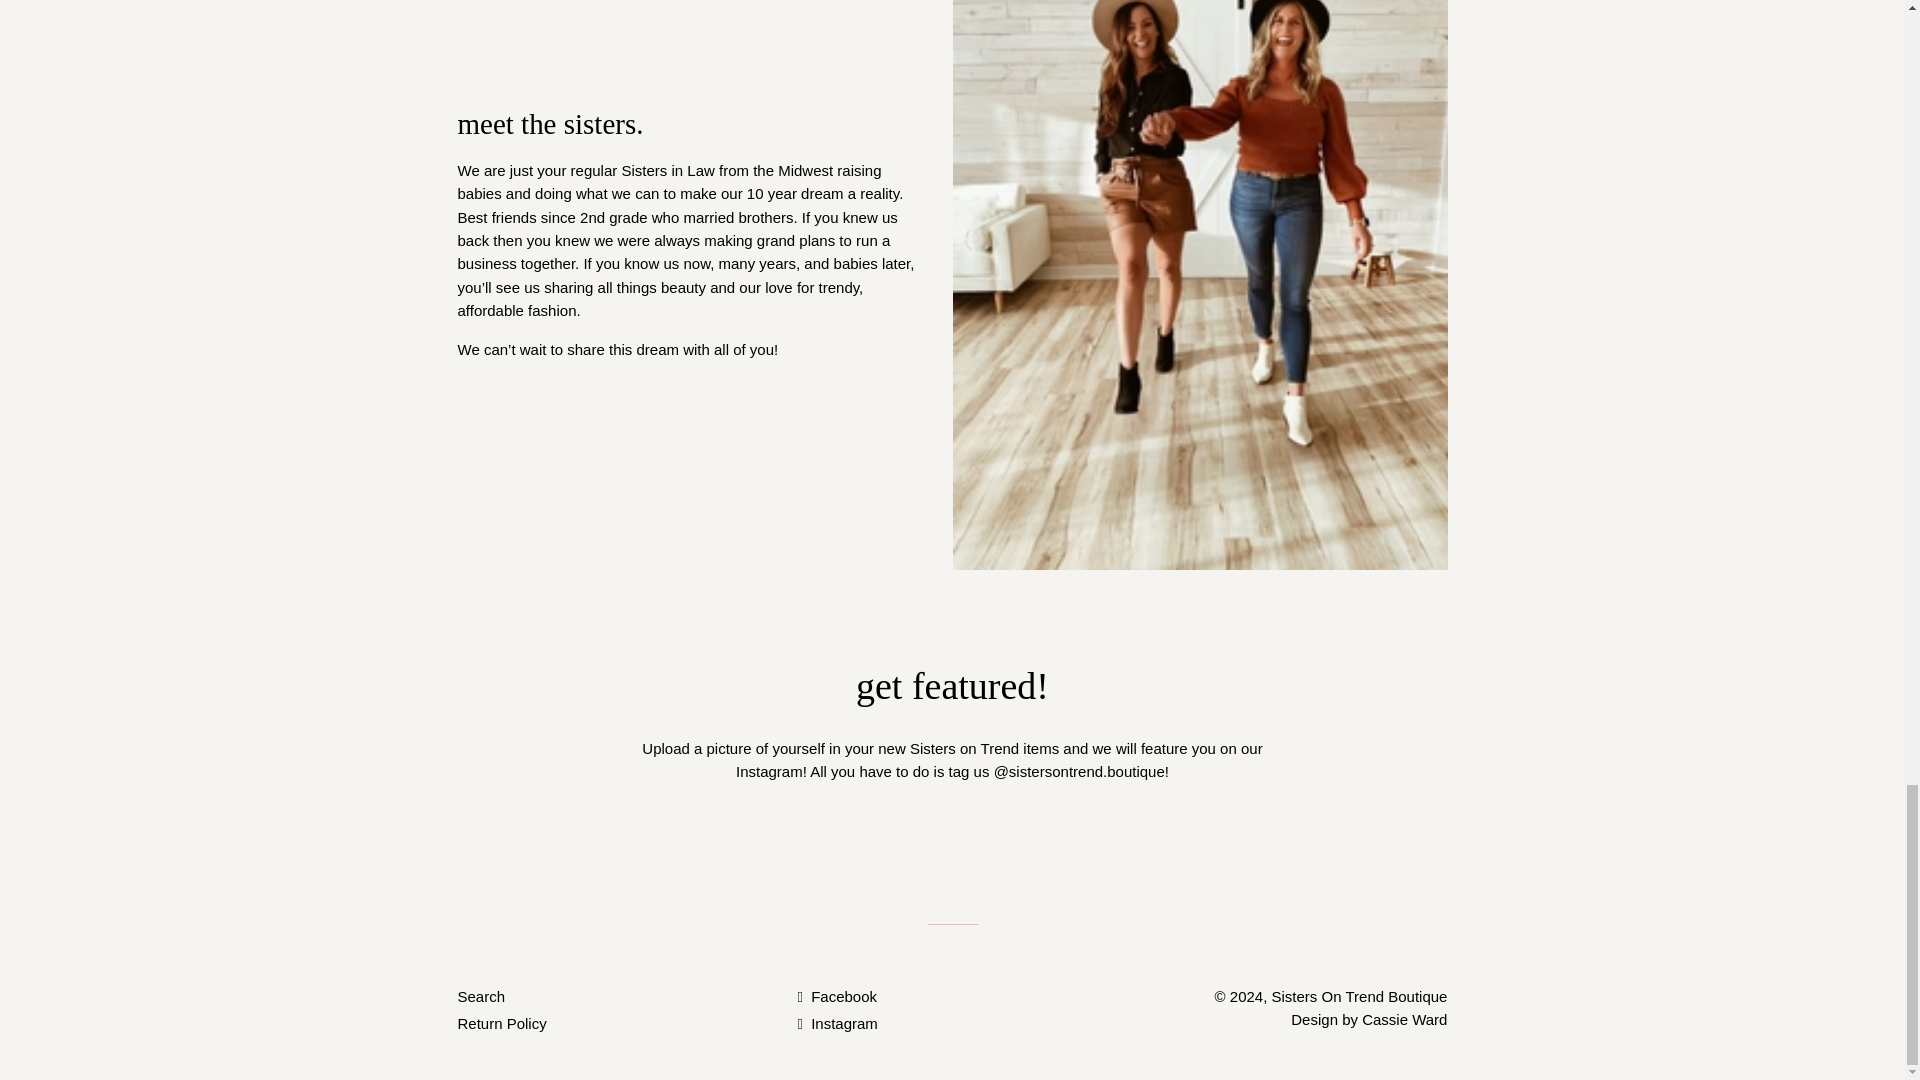  What do you see at coordinates (836, 996) in the screenshot?
I see `Facebook` at bounding box center [836, 996].